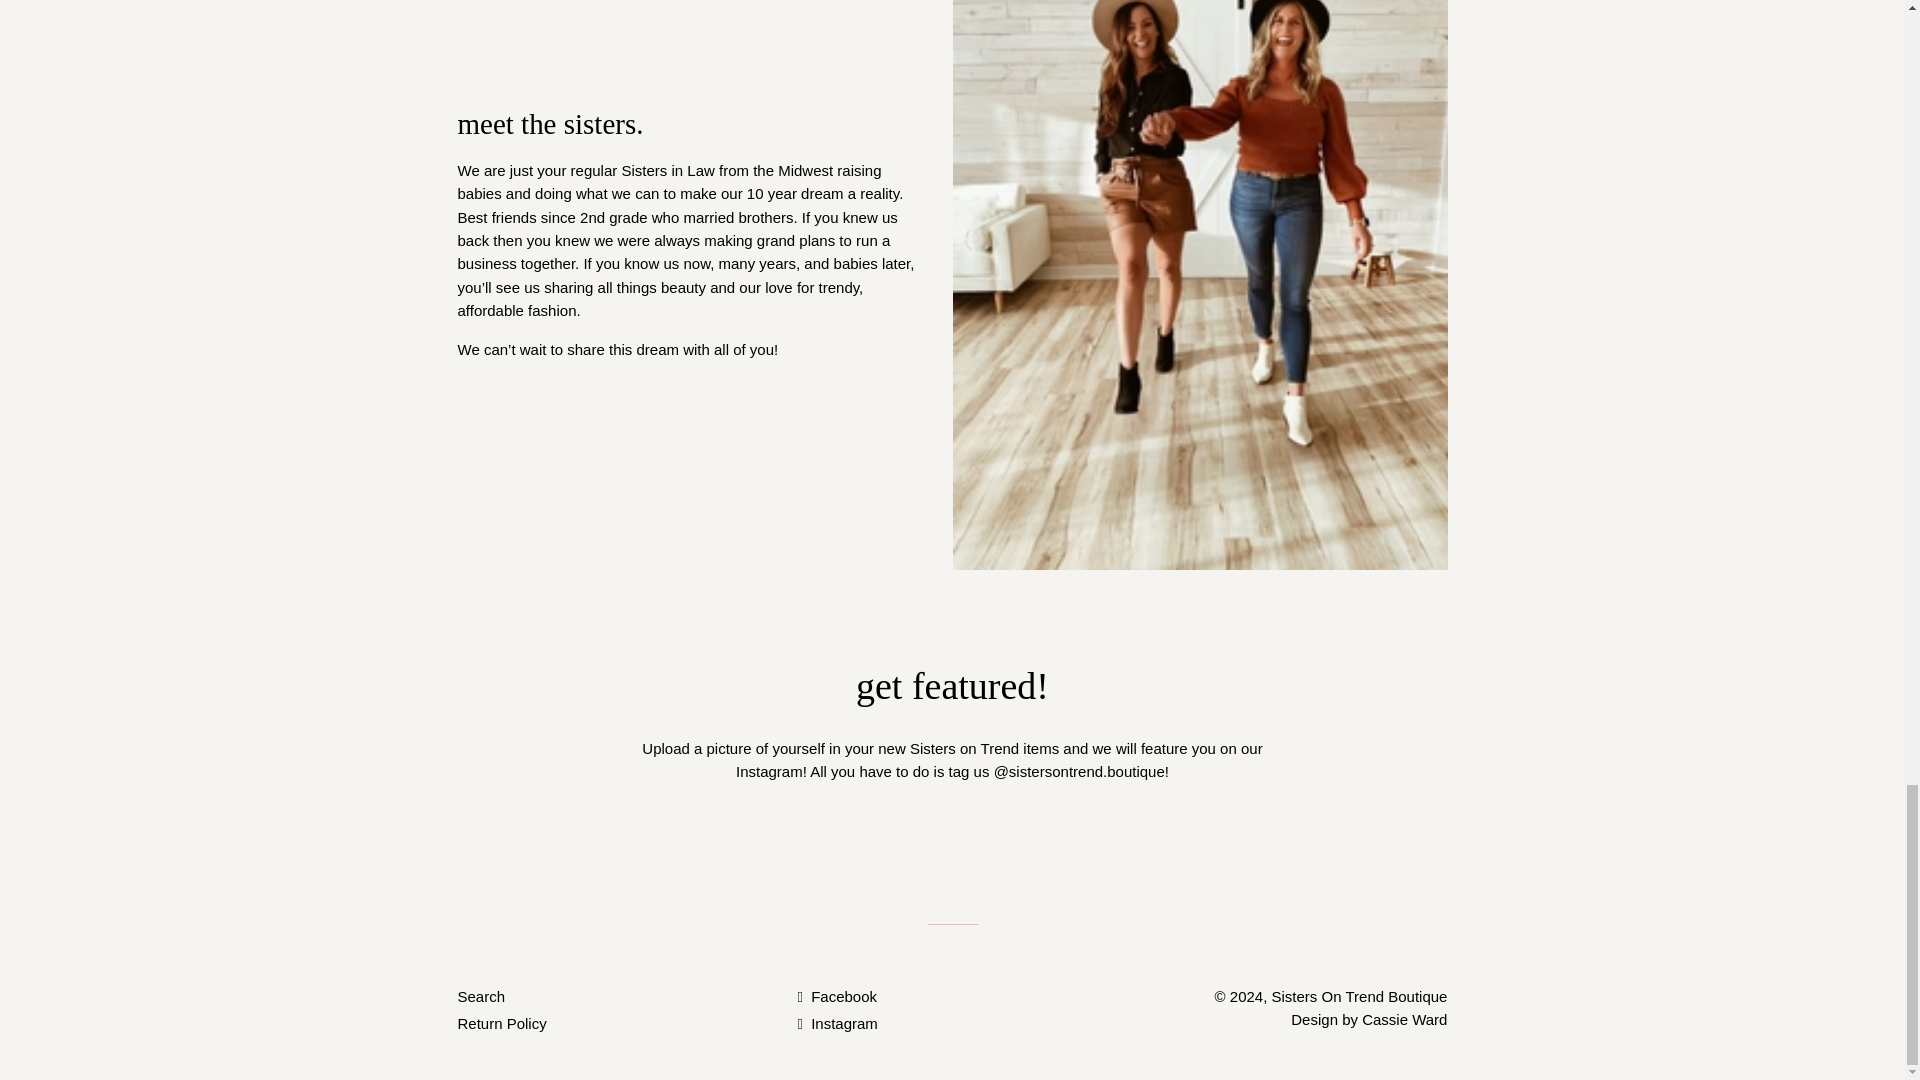  What do you see at coordinates (836, 996) in the screenshot?
I see `Facebook` at bounding box center [836, 996].